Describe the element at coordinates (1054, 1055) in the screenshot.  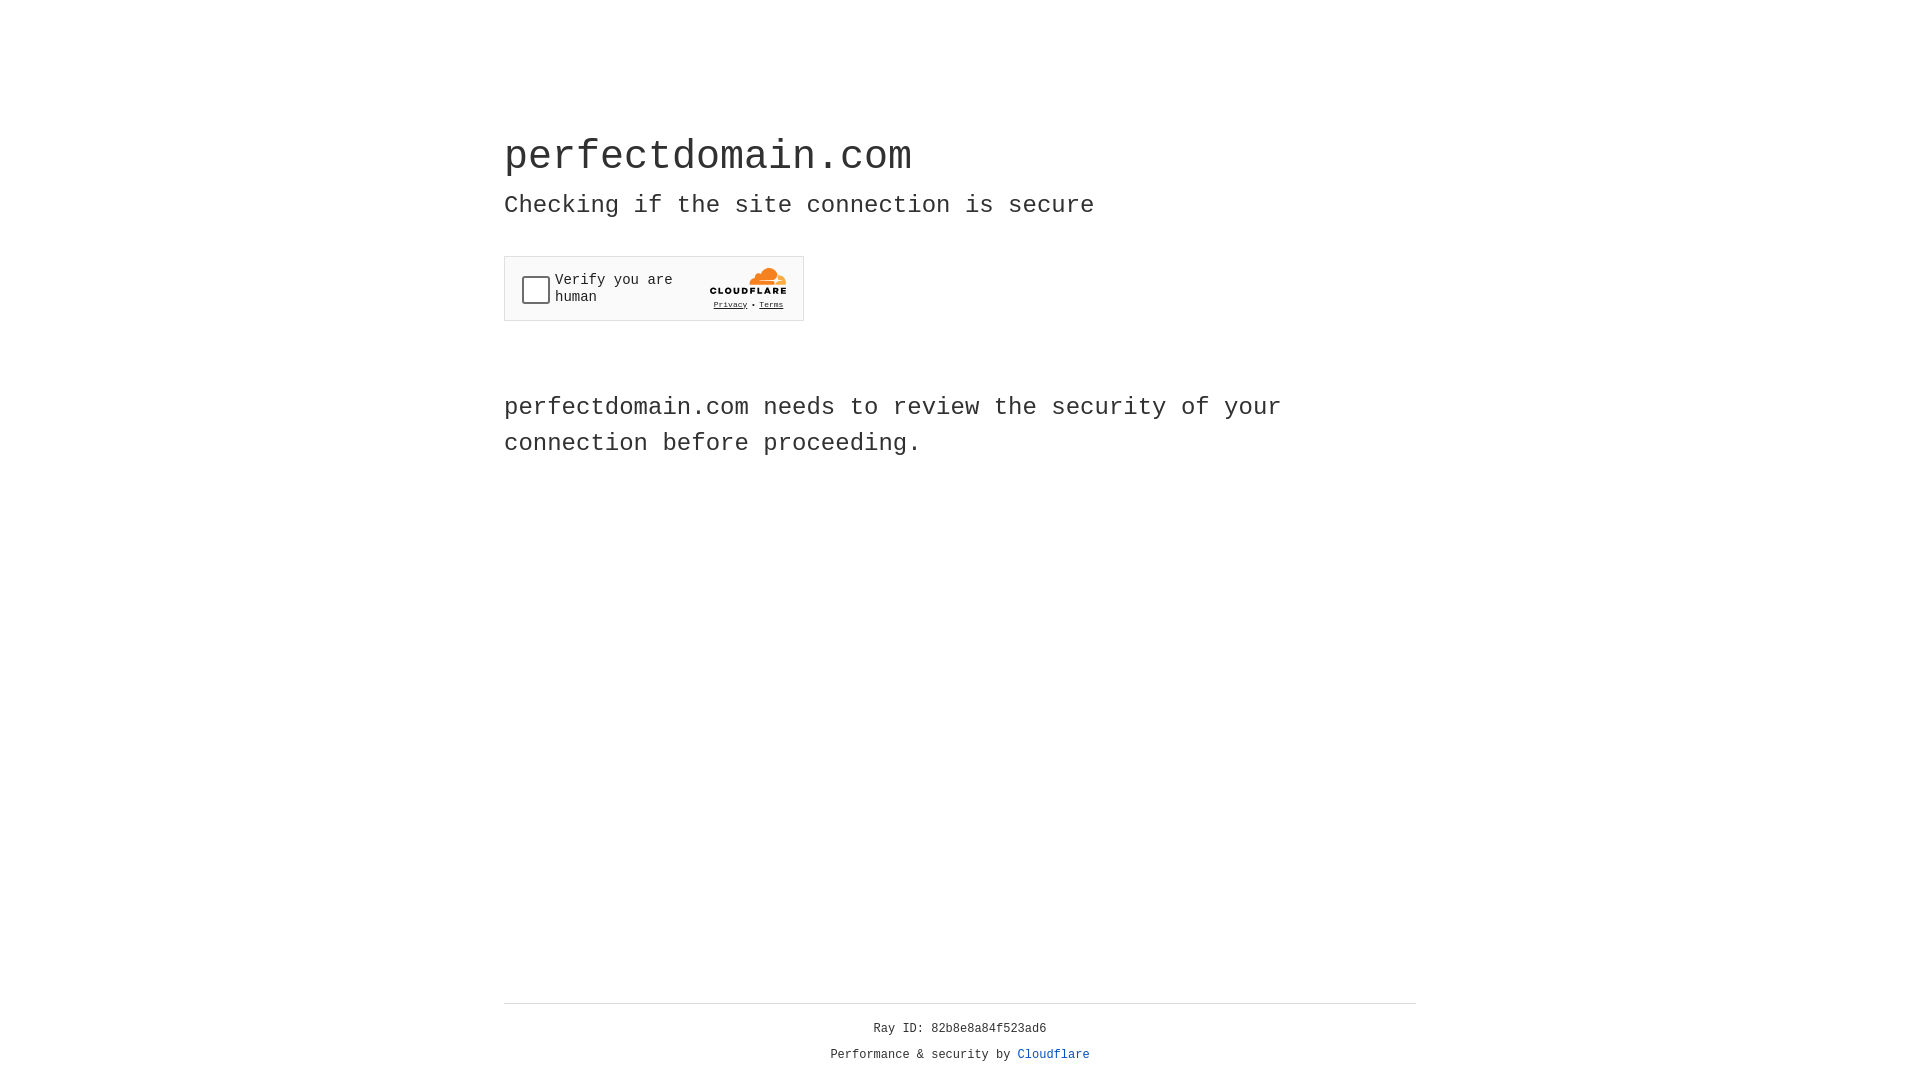
I see `Cloudflare` at that location.